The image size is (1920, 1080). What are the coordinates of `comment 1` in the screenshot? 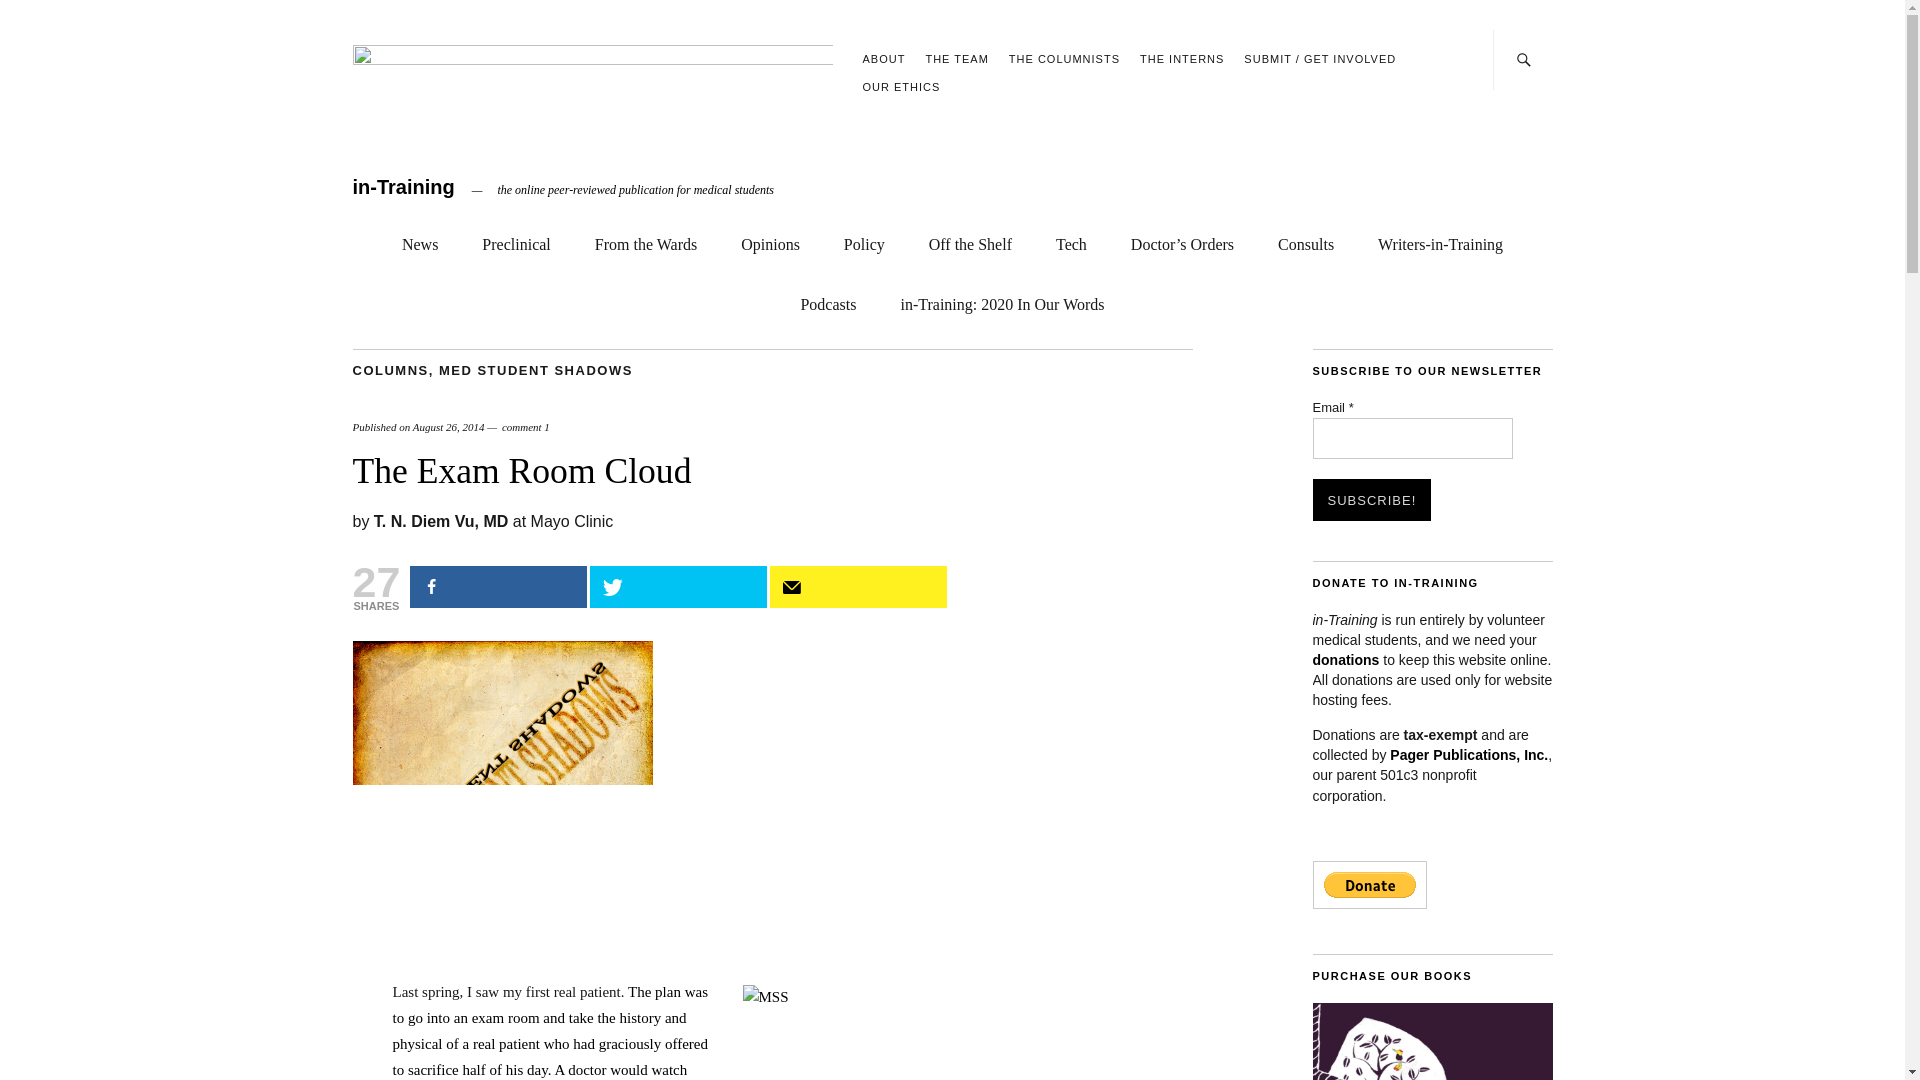 It's located at (525, 427).